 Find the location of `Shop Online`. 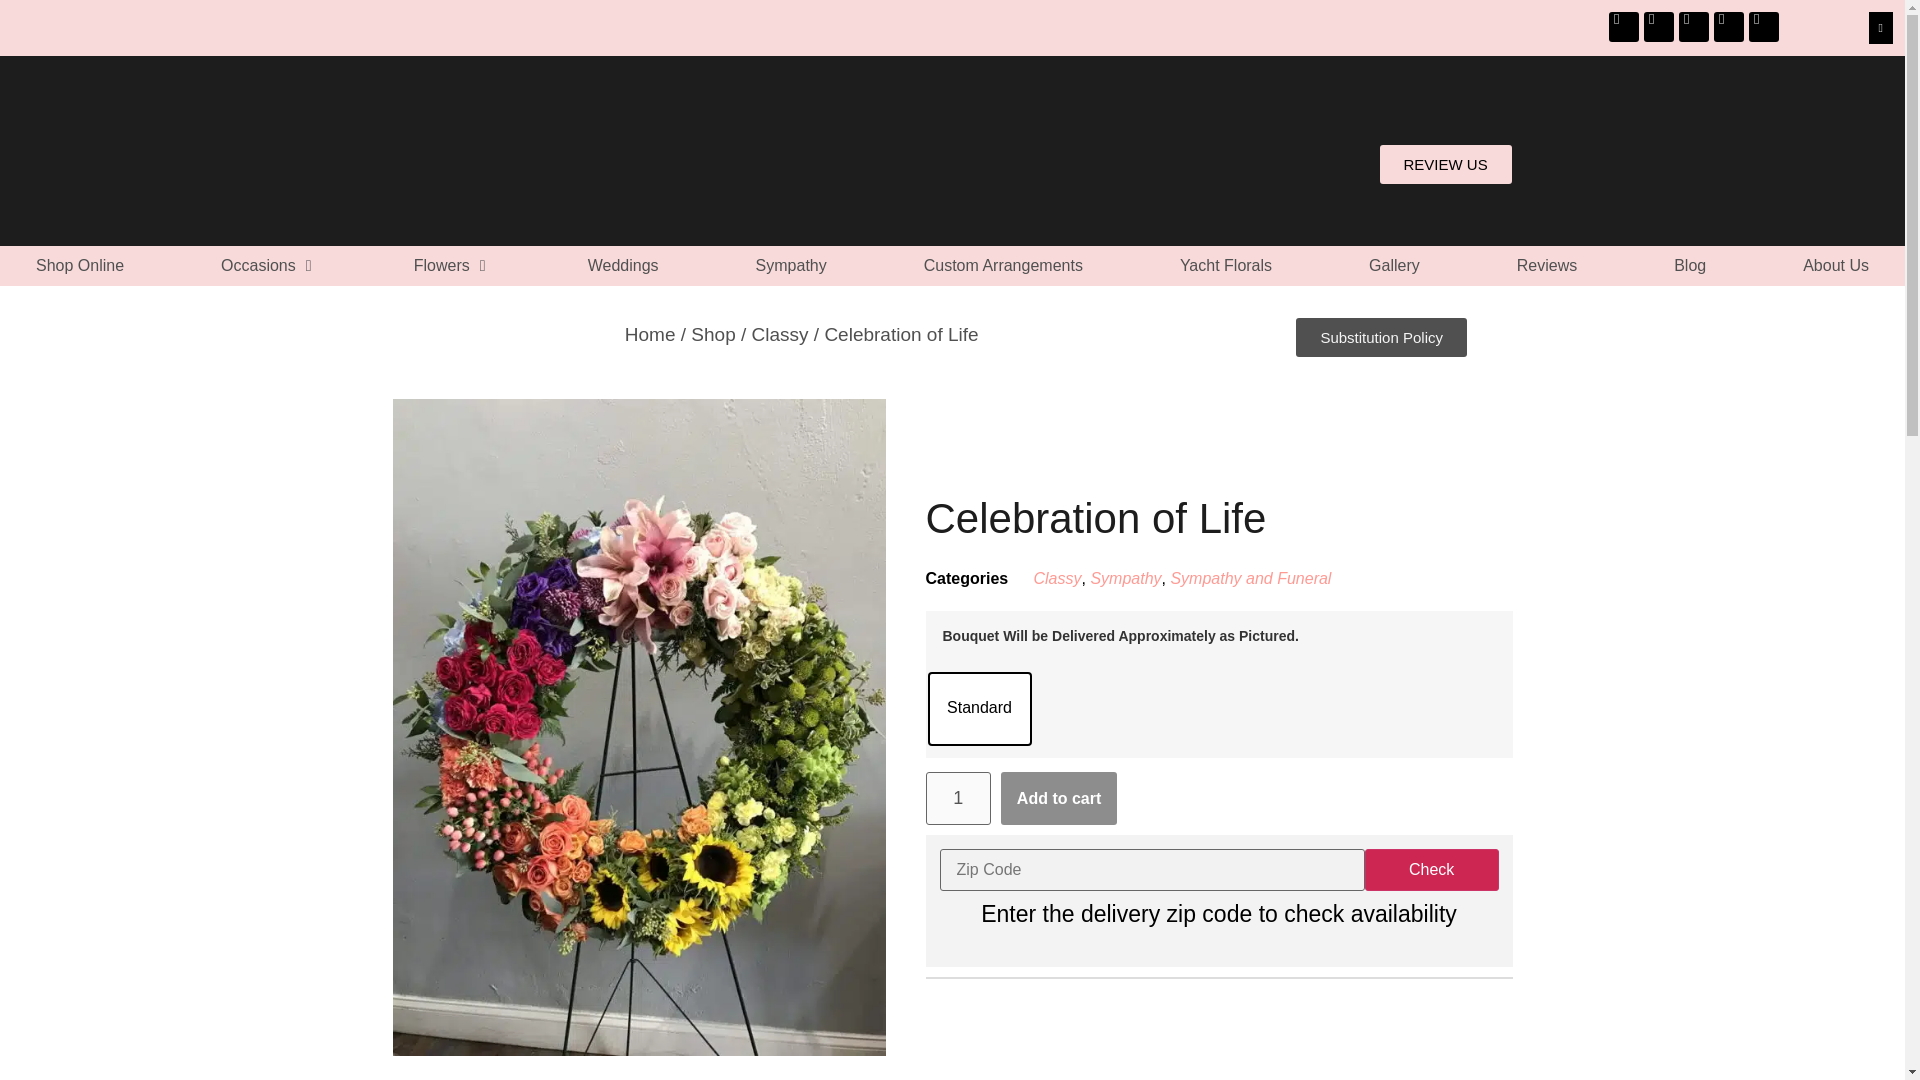

Shop Online is located at coordinates (80, 265).